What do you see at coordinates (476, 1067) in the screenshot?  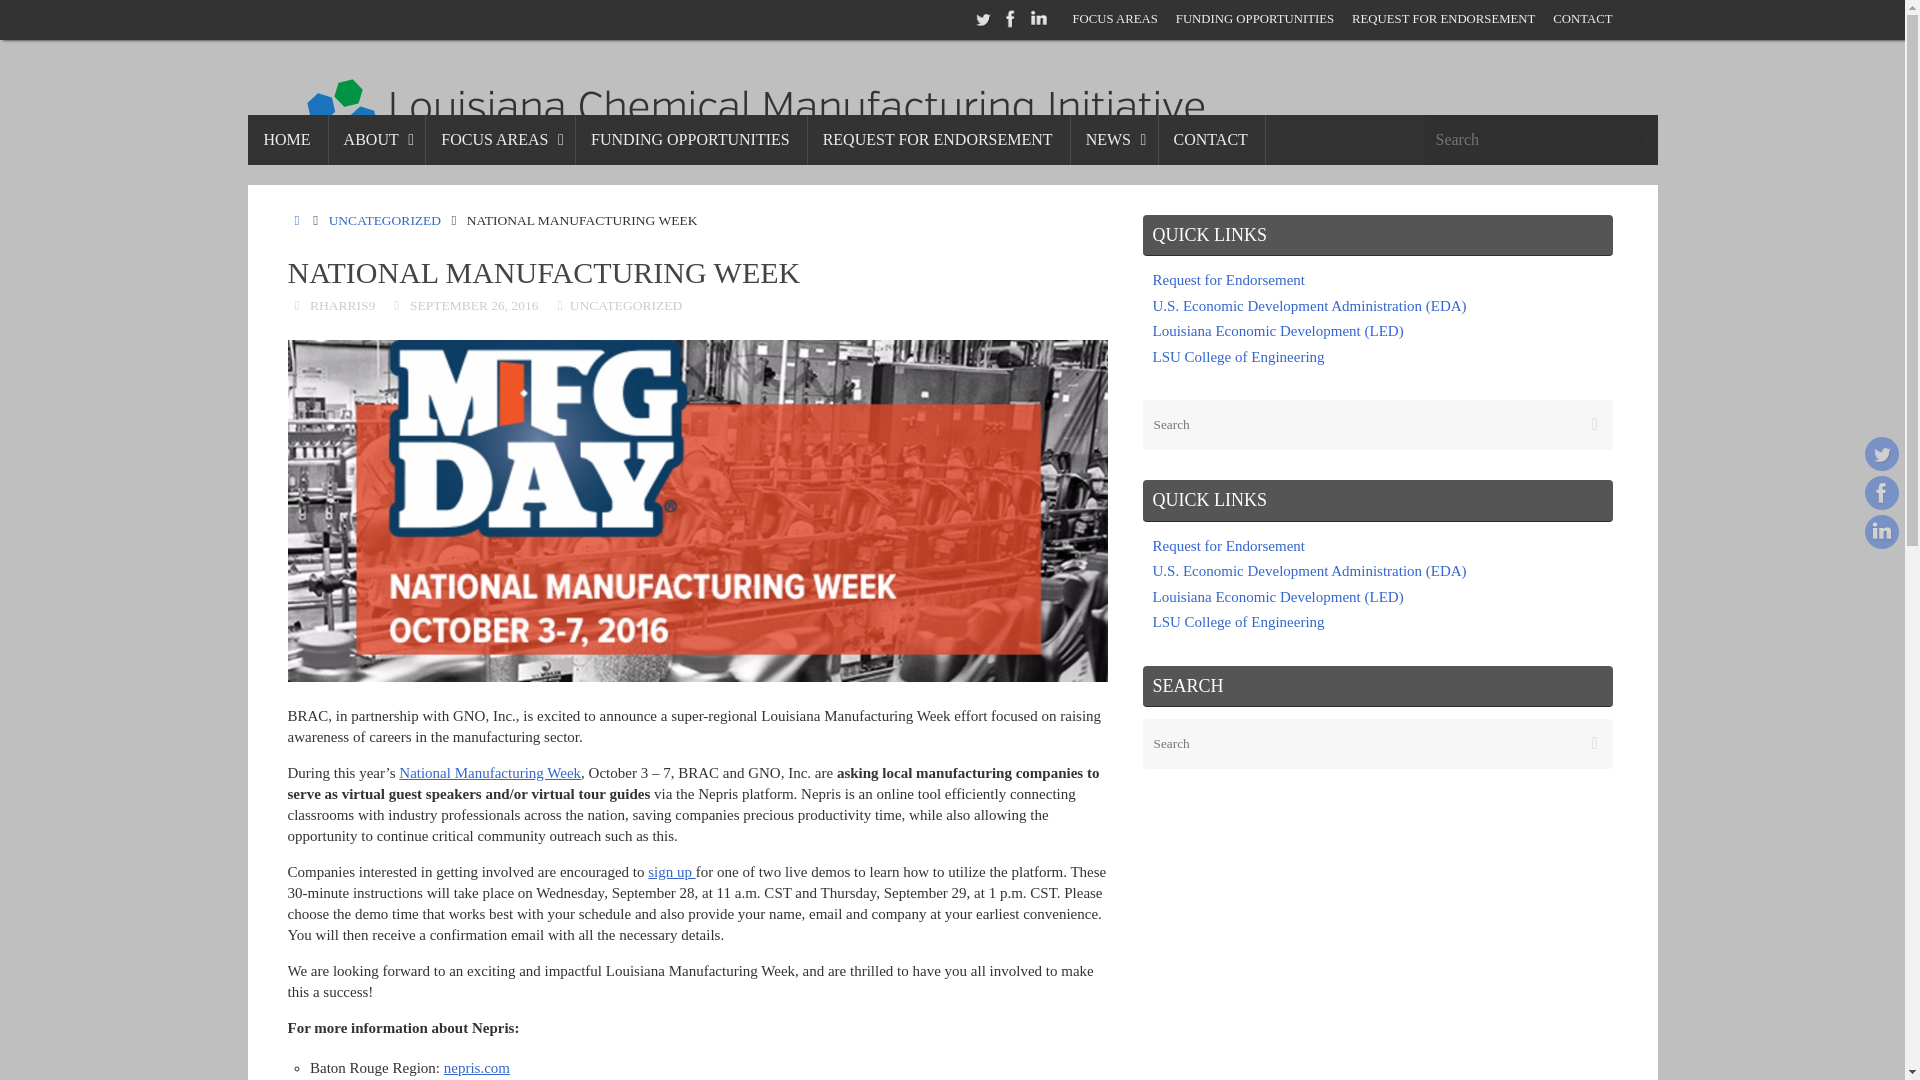 I see `nepris.com` at bounding box center [476, 1067].